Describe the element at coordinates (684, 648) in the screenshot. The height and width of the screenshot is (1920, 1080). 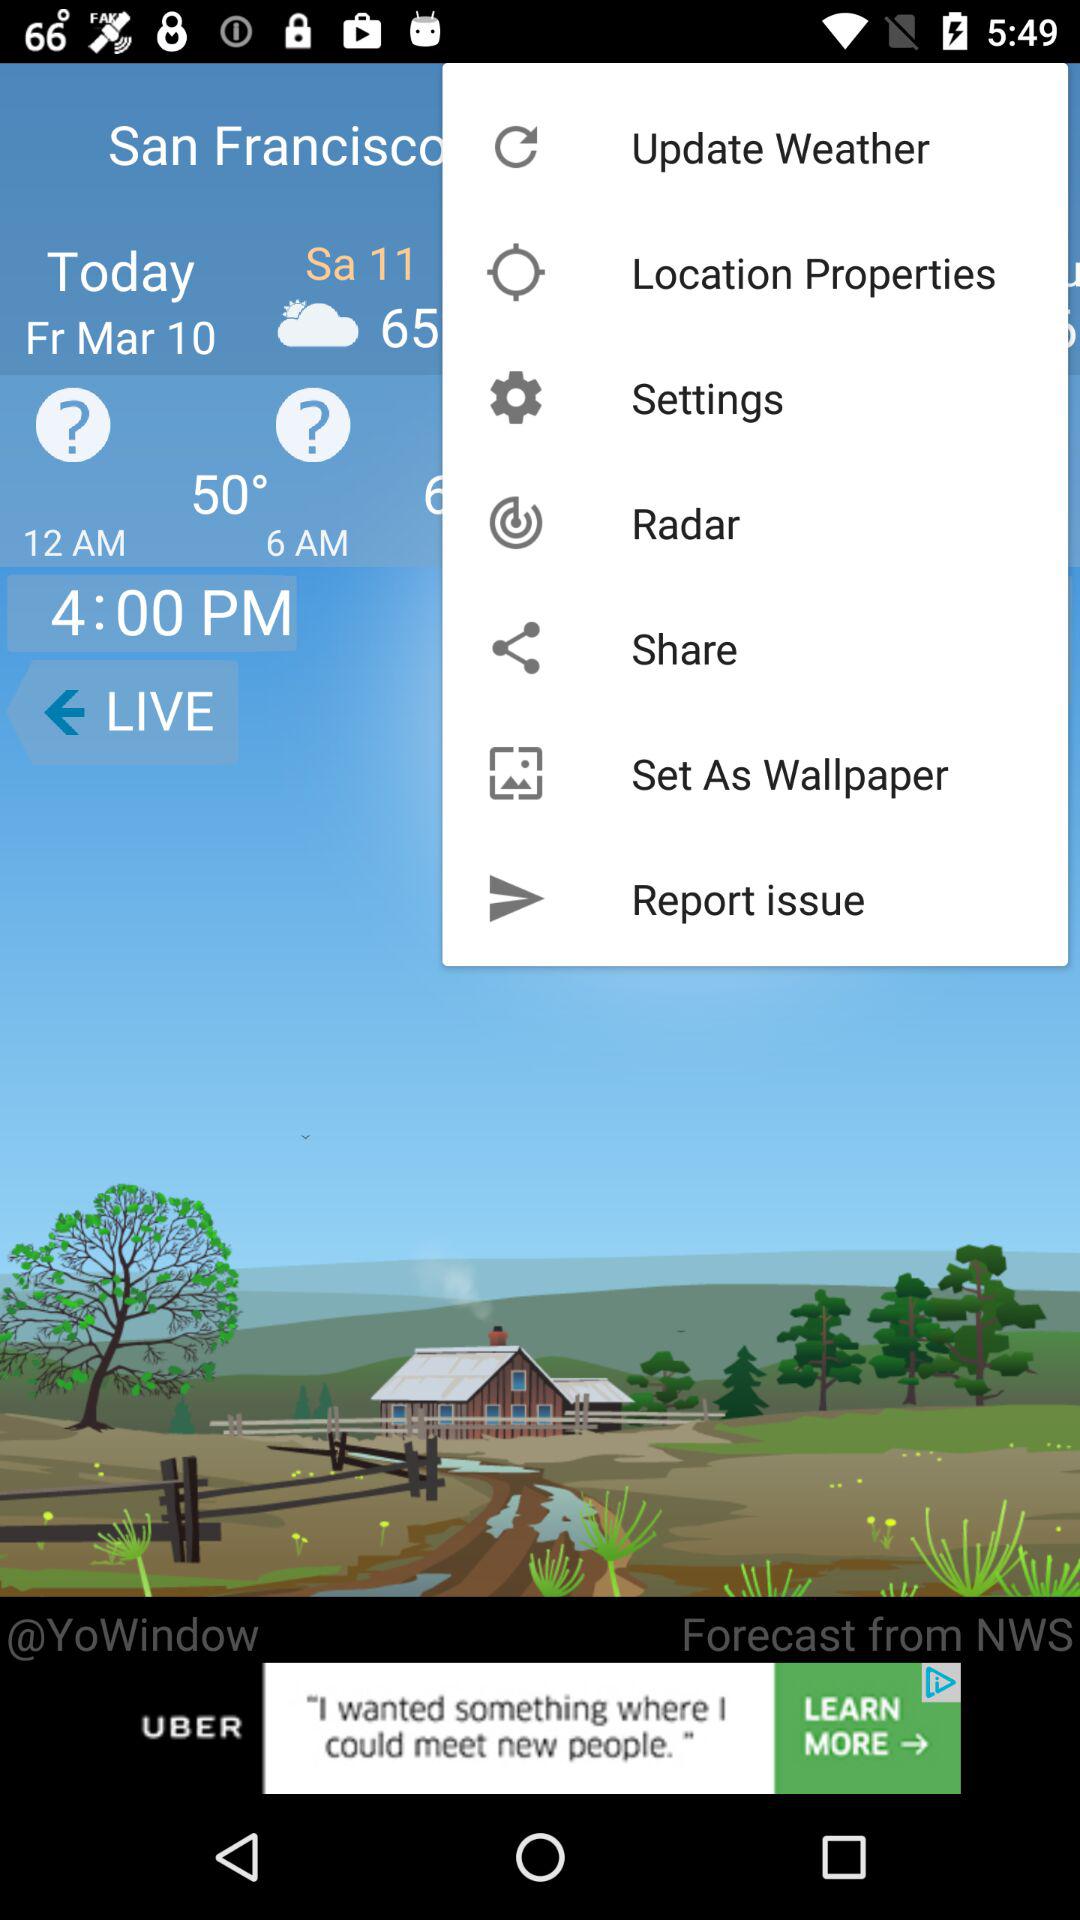
I see `turn on the share item` at that location.